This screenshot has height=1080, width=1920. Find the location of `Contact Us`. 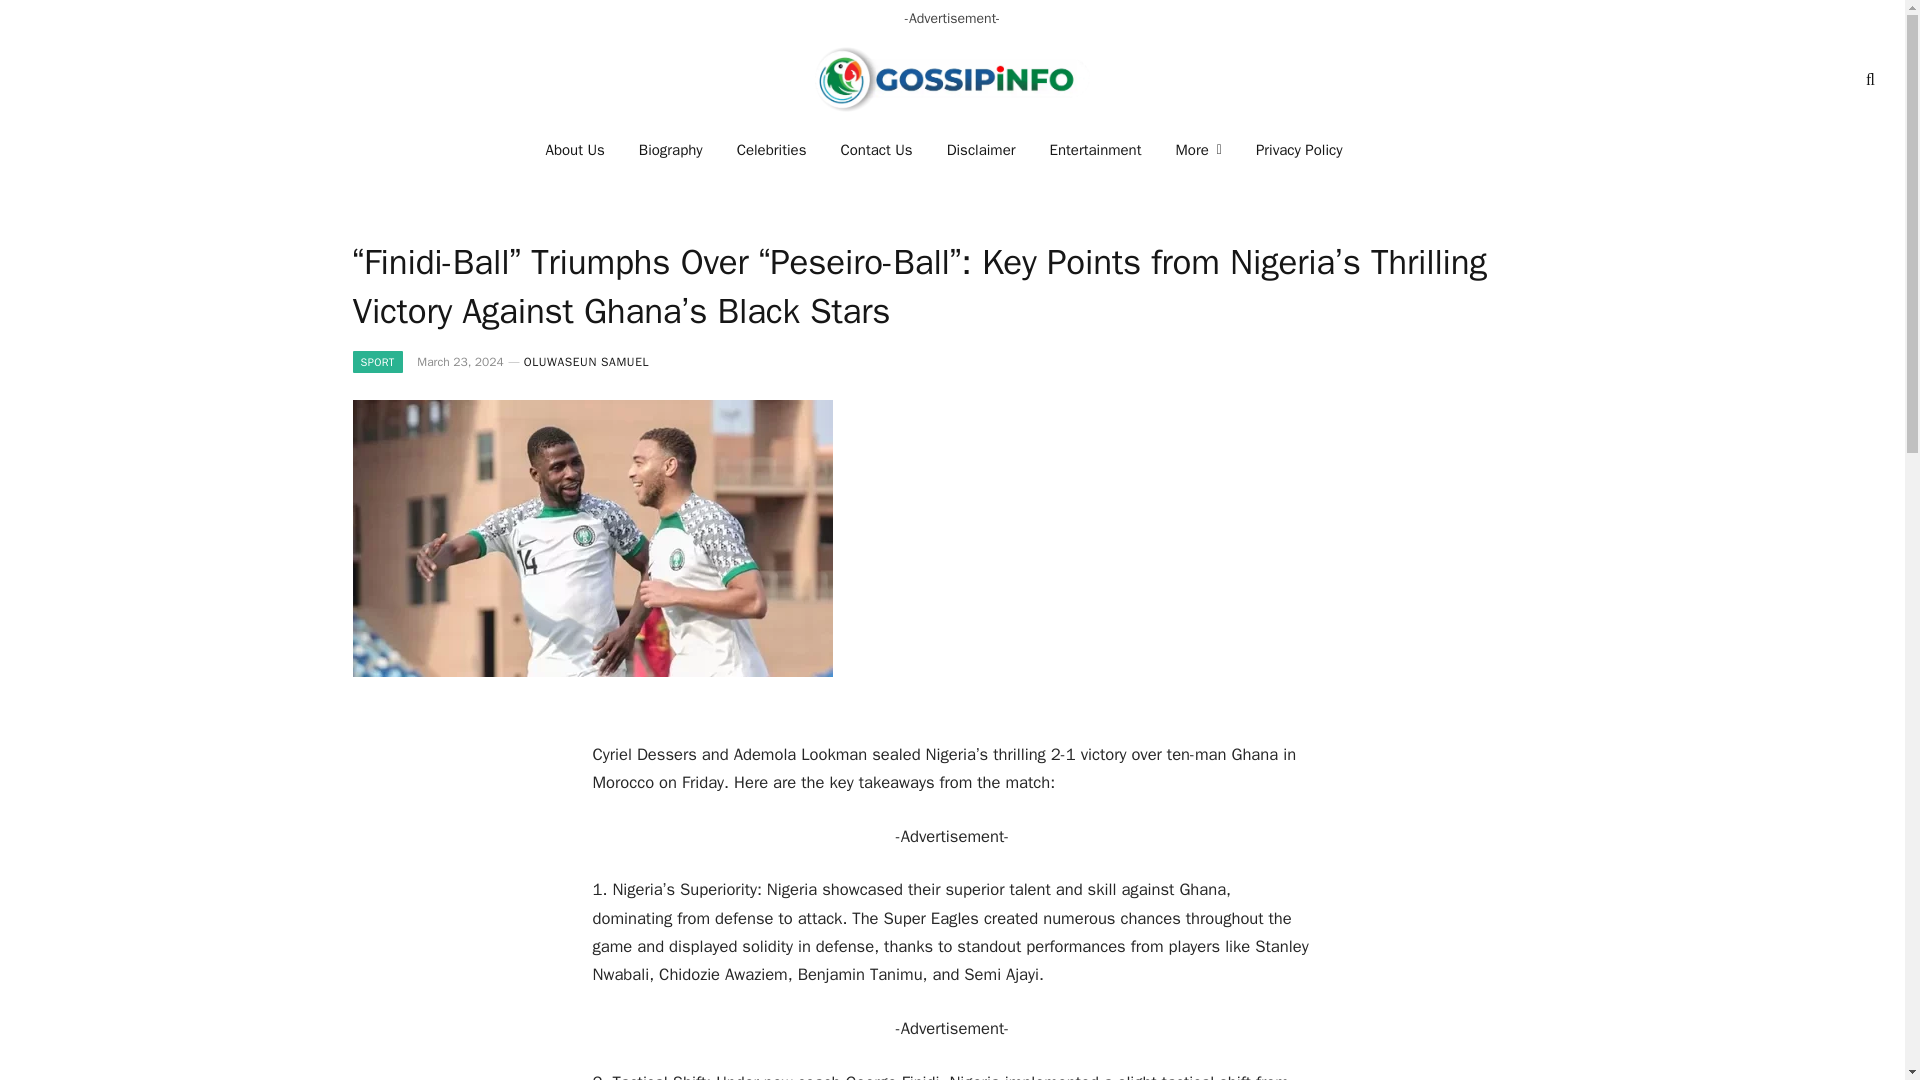

Contact Us is located at coordinates (876, 150).